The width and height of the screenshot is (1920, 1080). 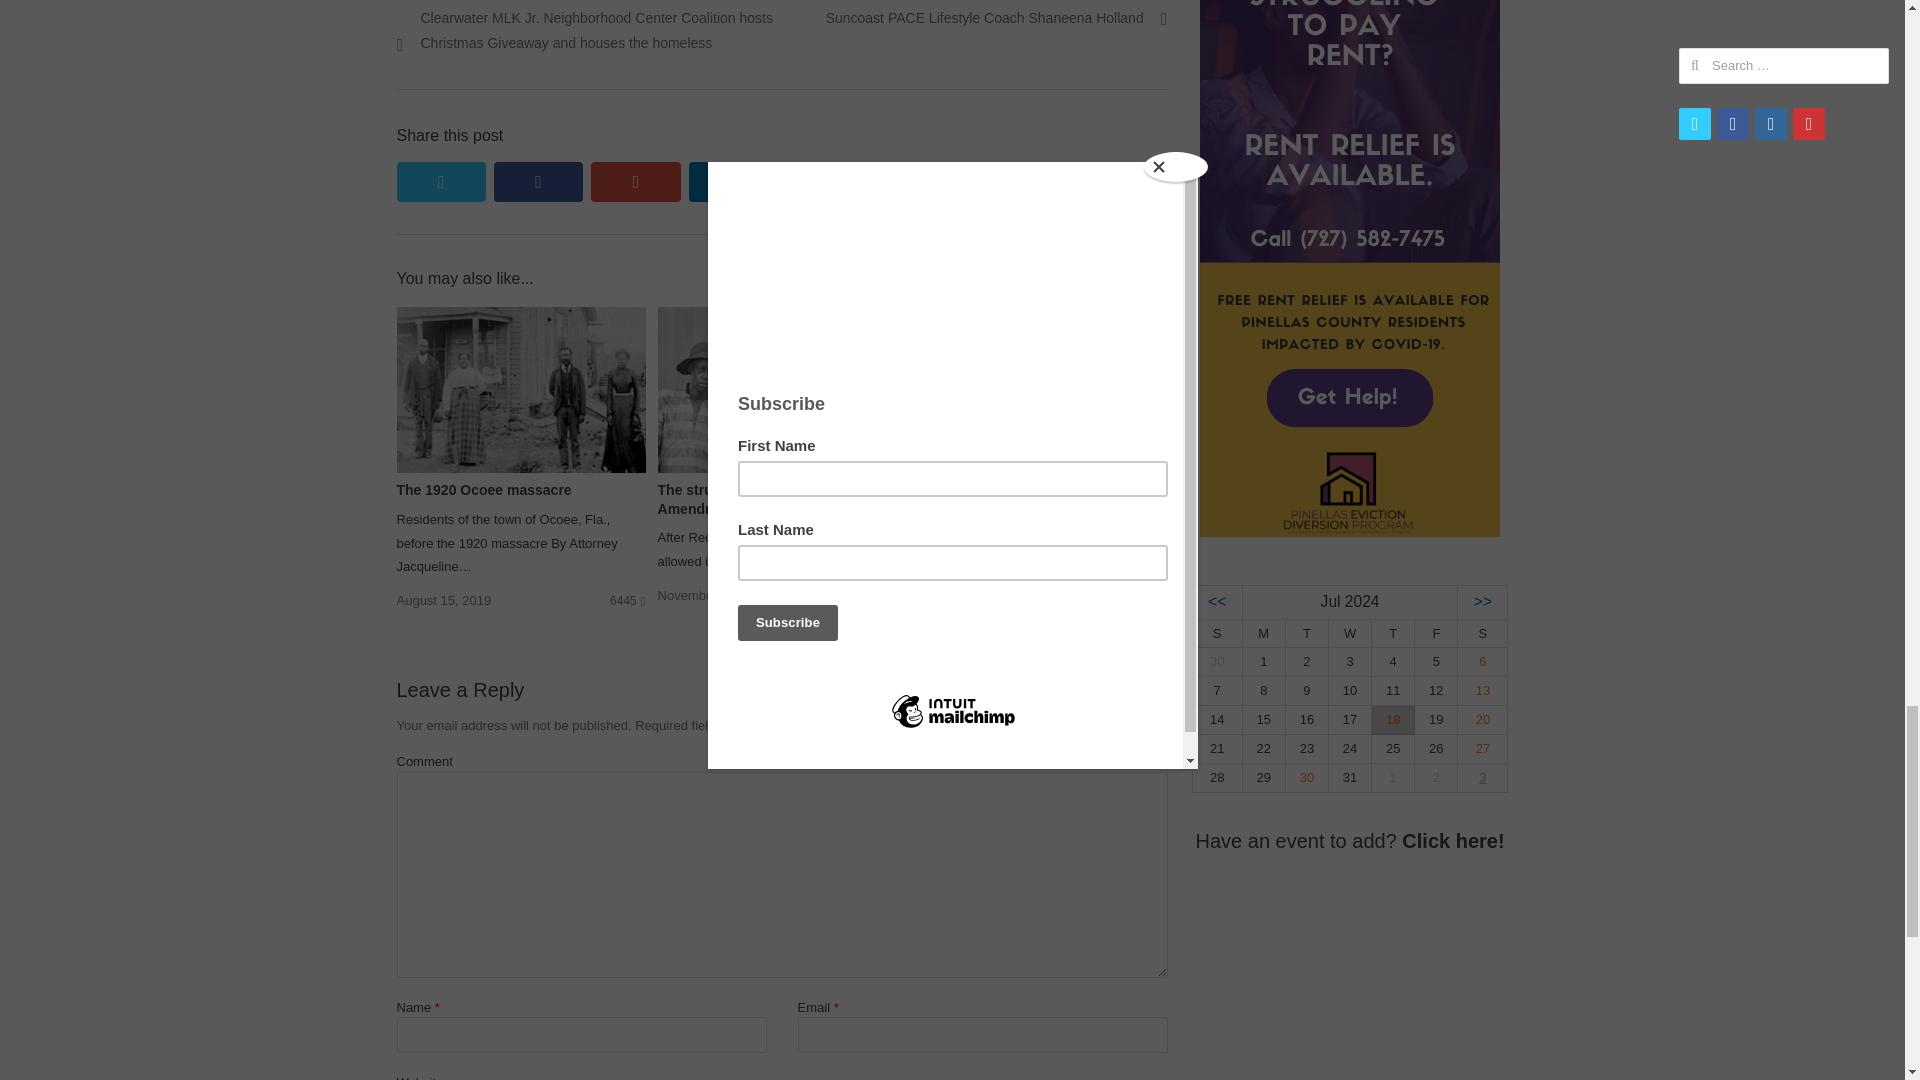 What do you see at coordinates (733, 182) in the screenshot?
I see `Share on LinkedIn` at bounding box center [733, 182].